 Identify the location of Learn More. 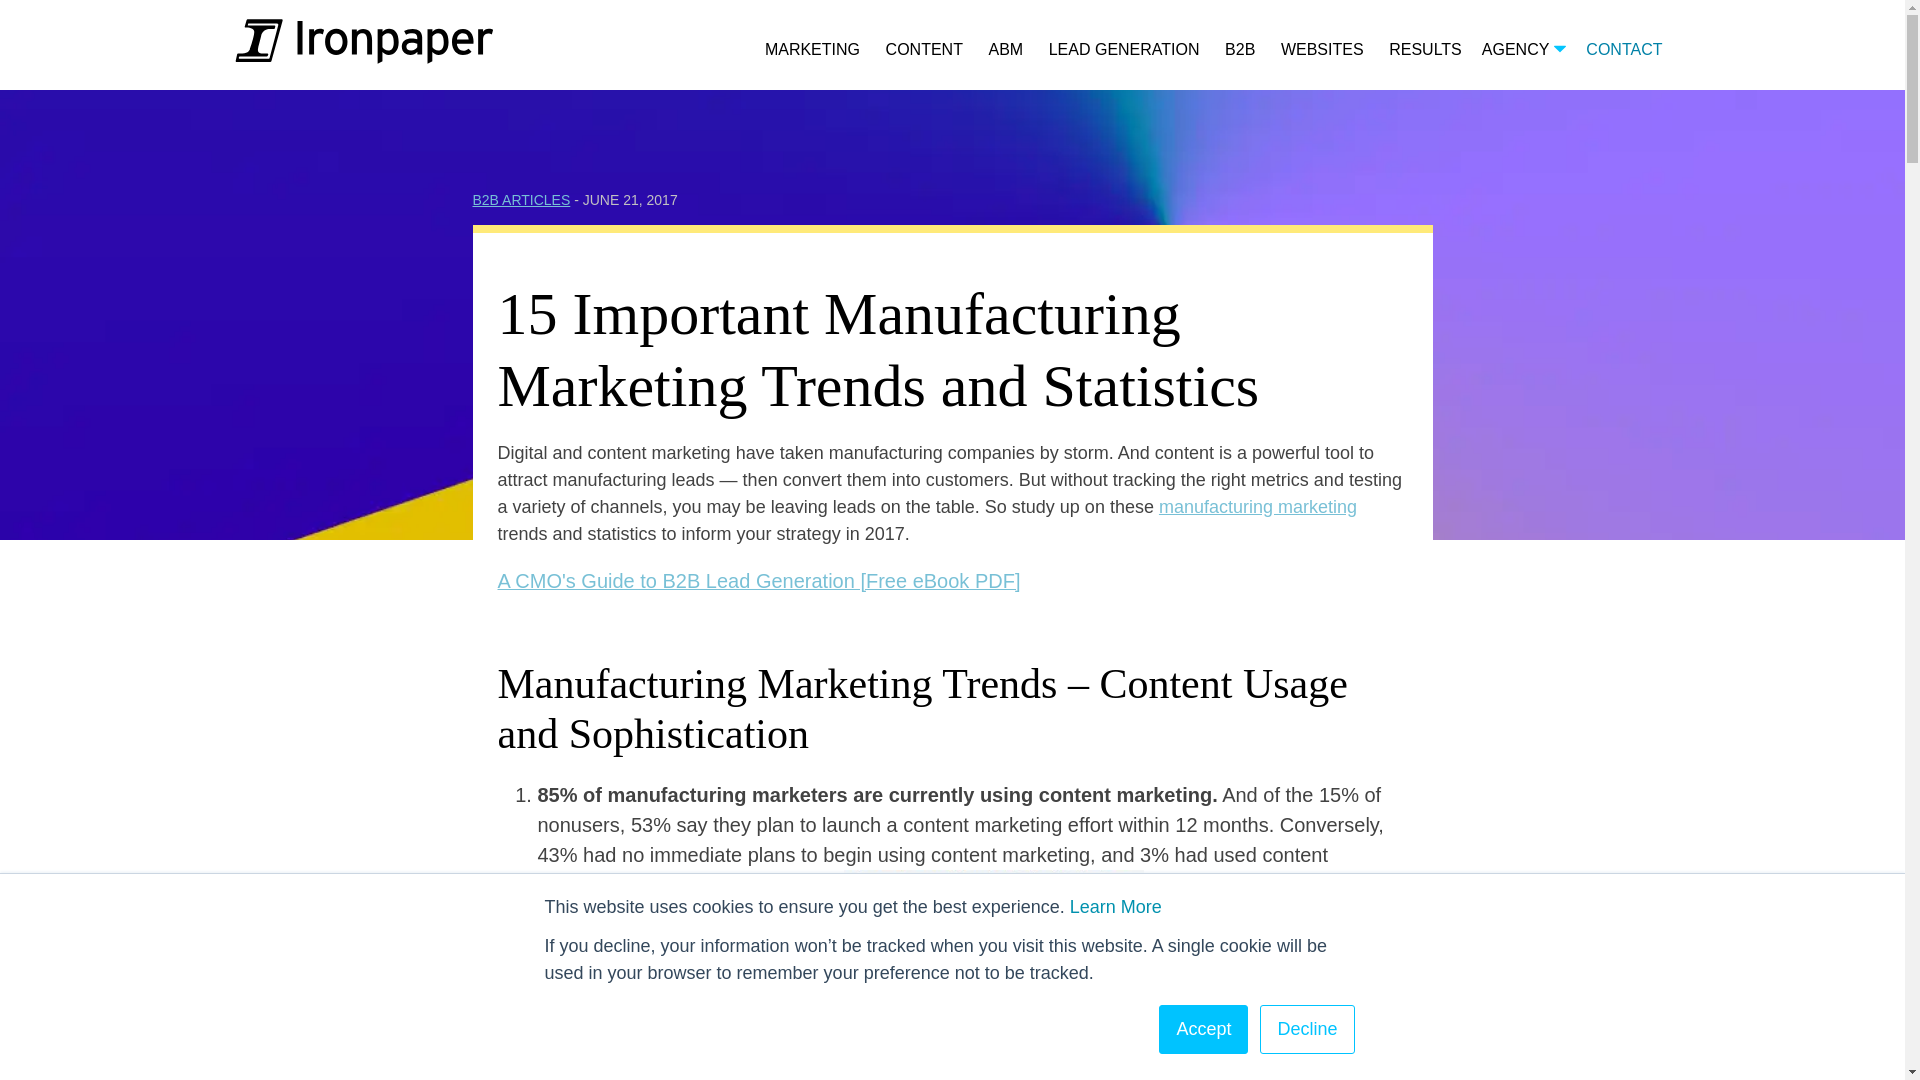
(1115, 906).